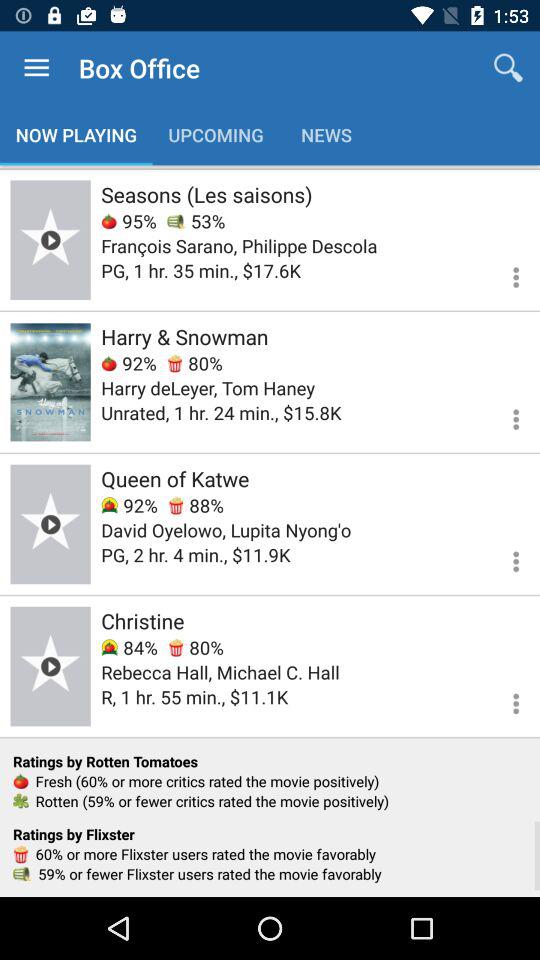  What do you see at coordinates (504, 416) in the screenshot?
I see `go to options` at bounding box center [504, 416].